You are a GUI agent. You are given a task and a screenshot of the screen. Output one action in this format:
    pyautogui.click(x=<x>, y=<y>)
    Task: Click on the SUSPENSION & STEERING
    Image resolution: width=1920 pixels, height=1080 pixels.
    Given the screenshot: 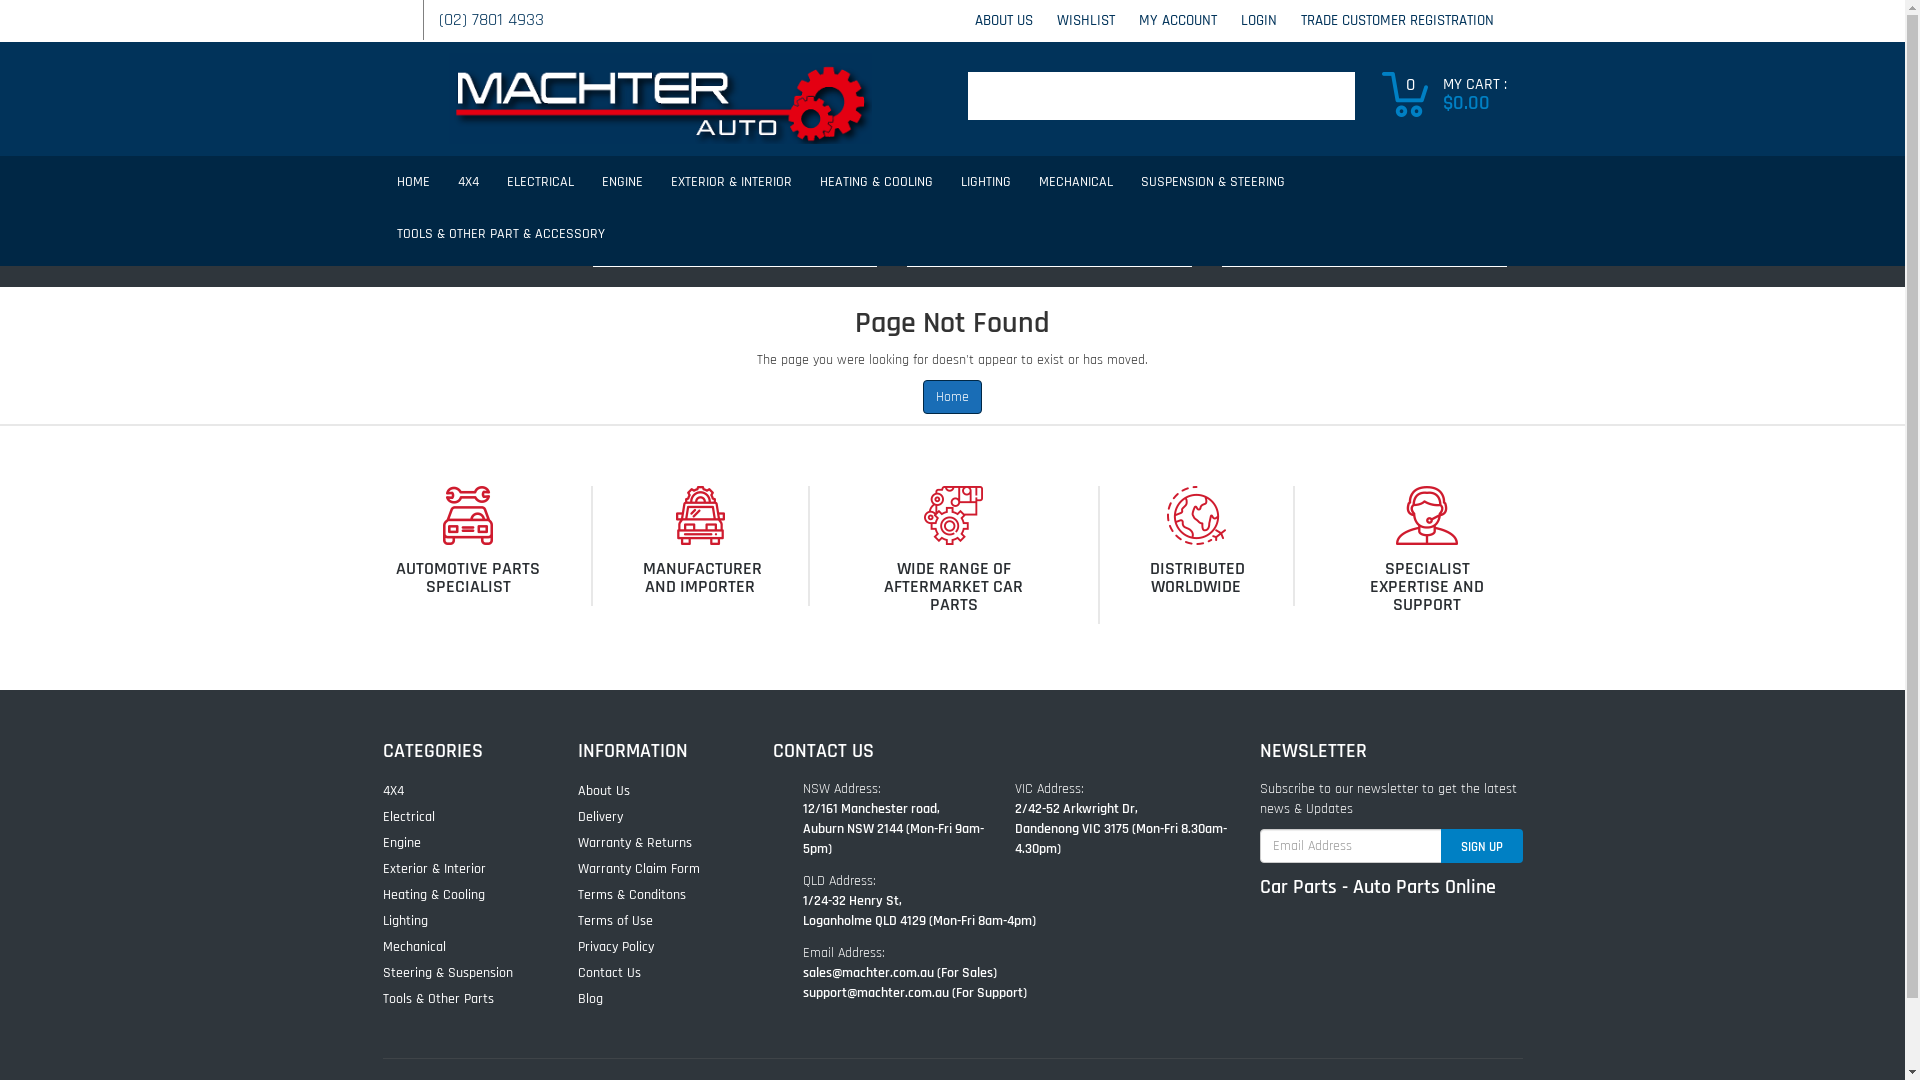 What is the action you would take?
    pyautogui.click(x=1212, y=182)
    